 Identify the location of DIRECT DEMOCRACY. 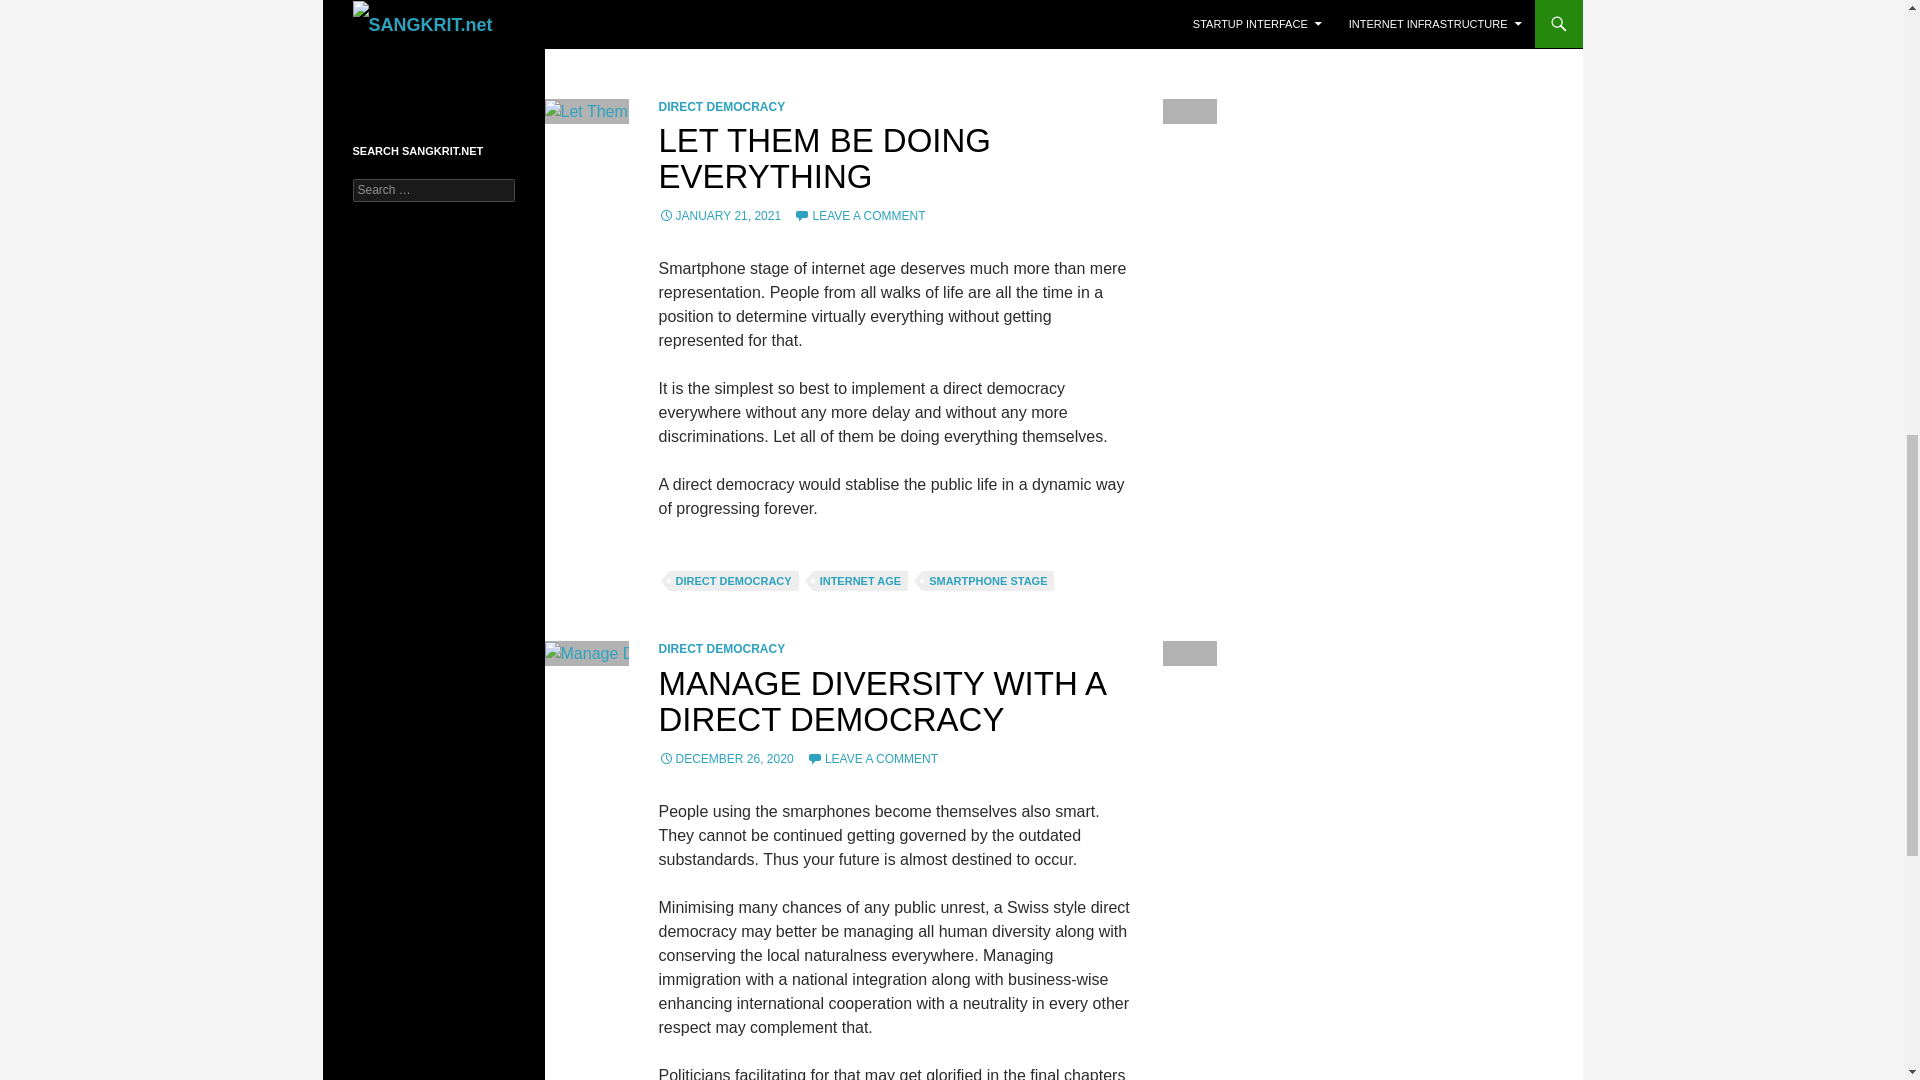
(722, 107).